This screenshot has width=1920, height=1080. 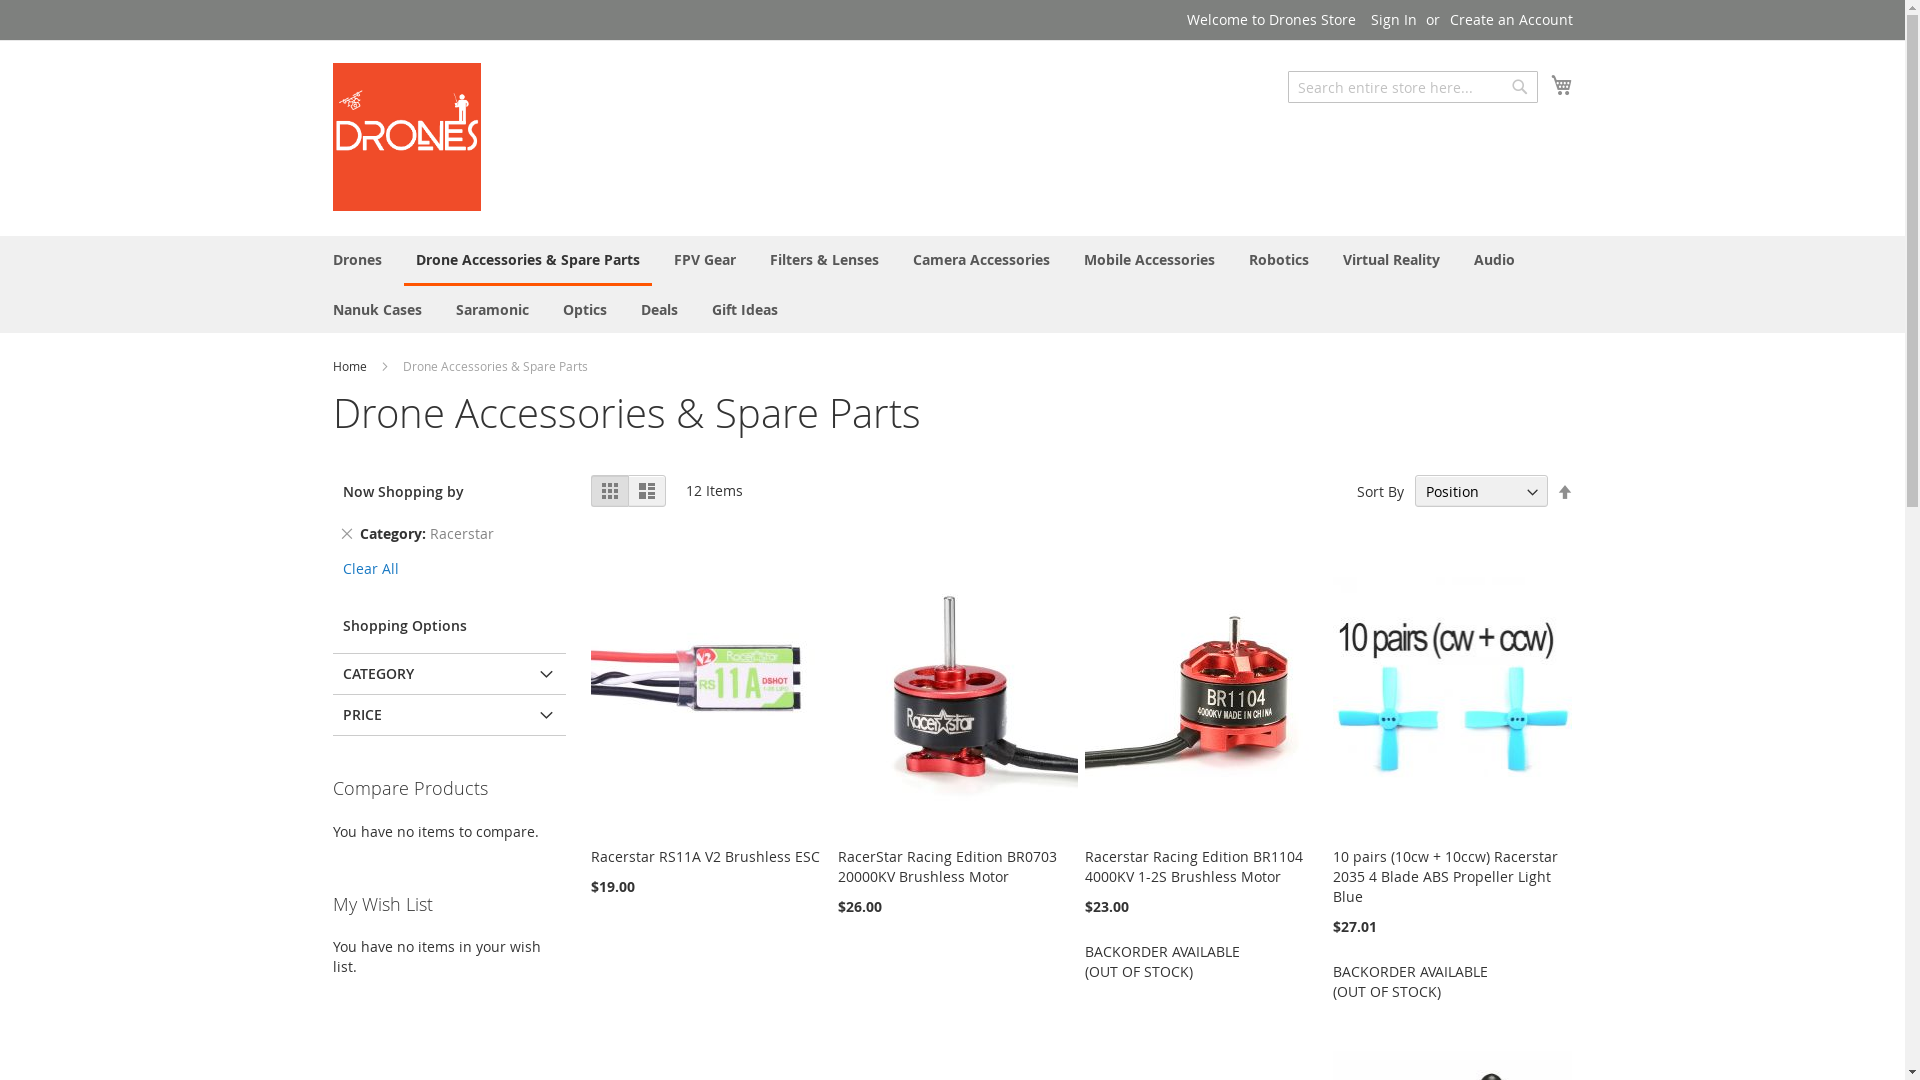 What do you see at coordinates (1564, 492) in the screenshot?
I see `Set Descending Direction` at bounding box center [1564, 492].